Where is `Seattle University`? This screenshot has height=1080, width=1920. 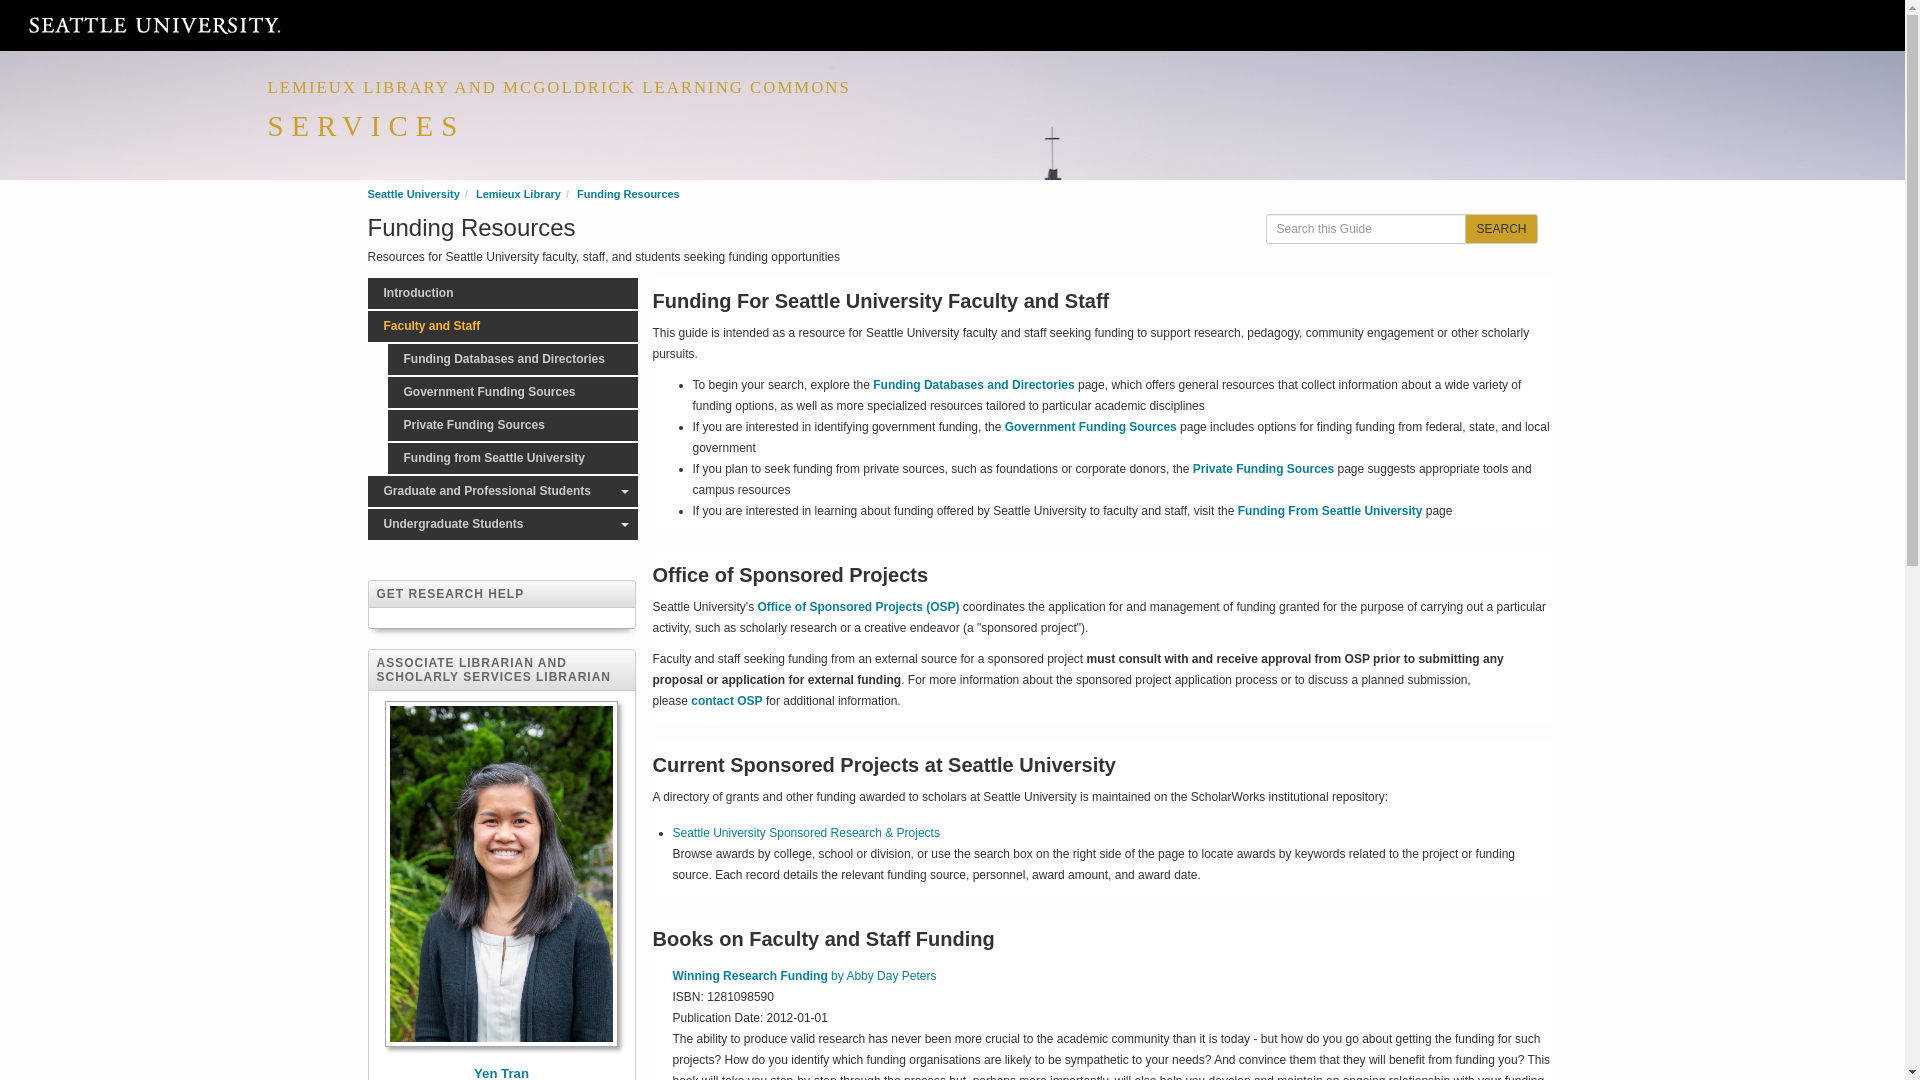
Seattle University is located at coordinates (414, 193).